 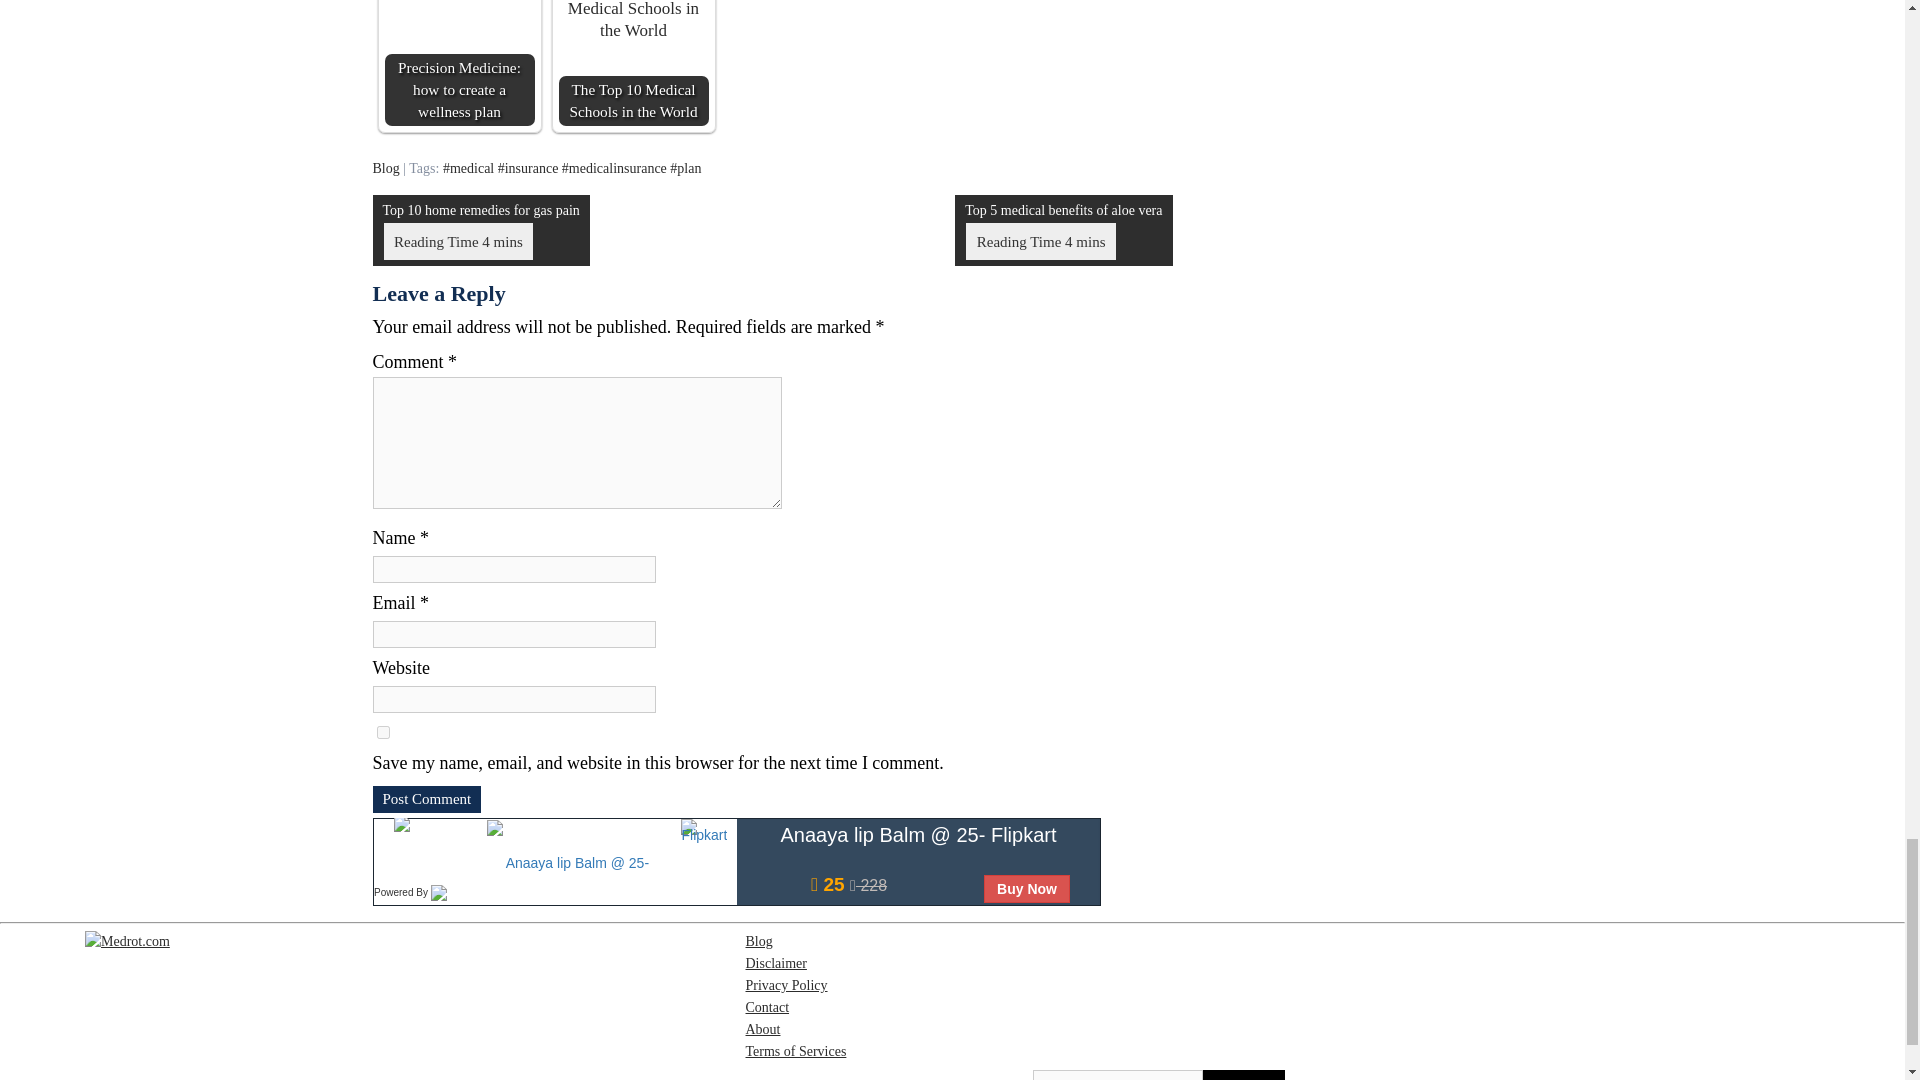 I want to click on Top 10 home remedies for gas pain, so click(x=480, y=230).